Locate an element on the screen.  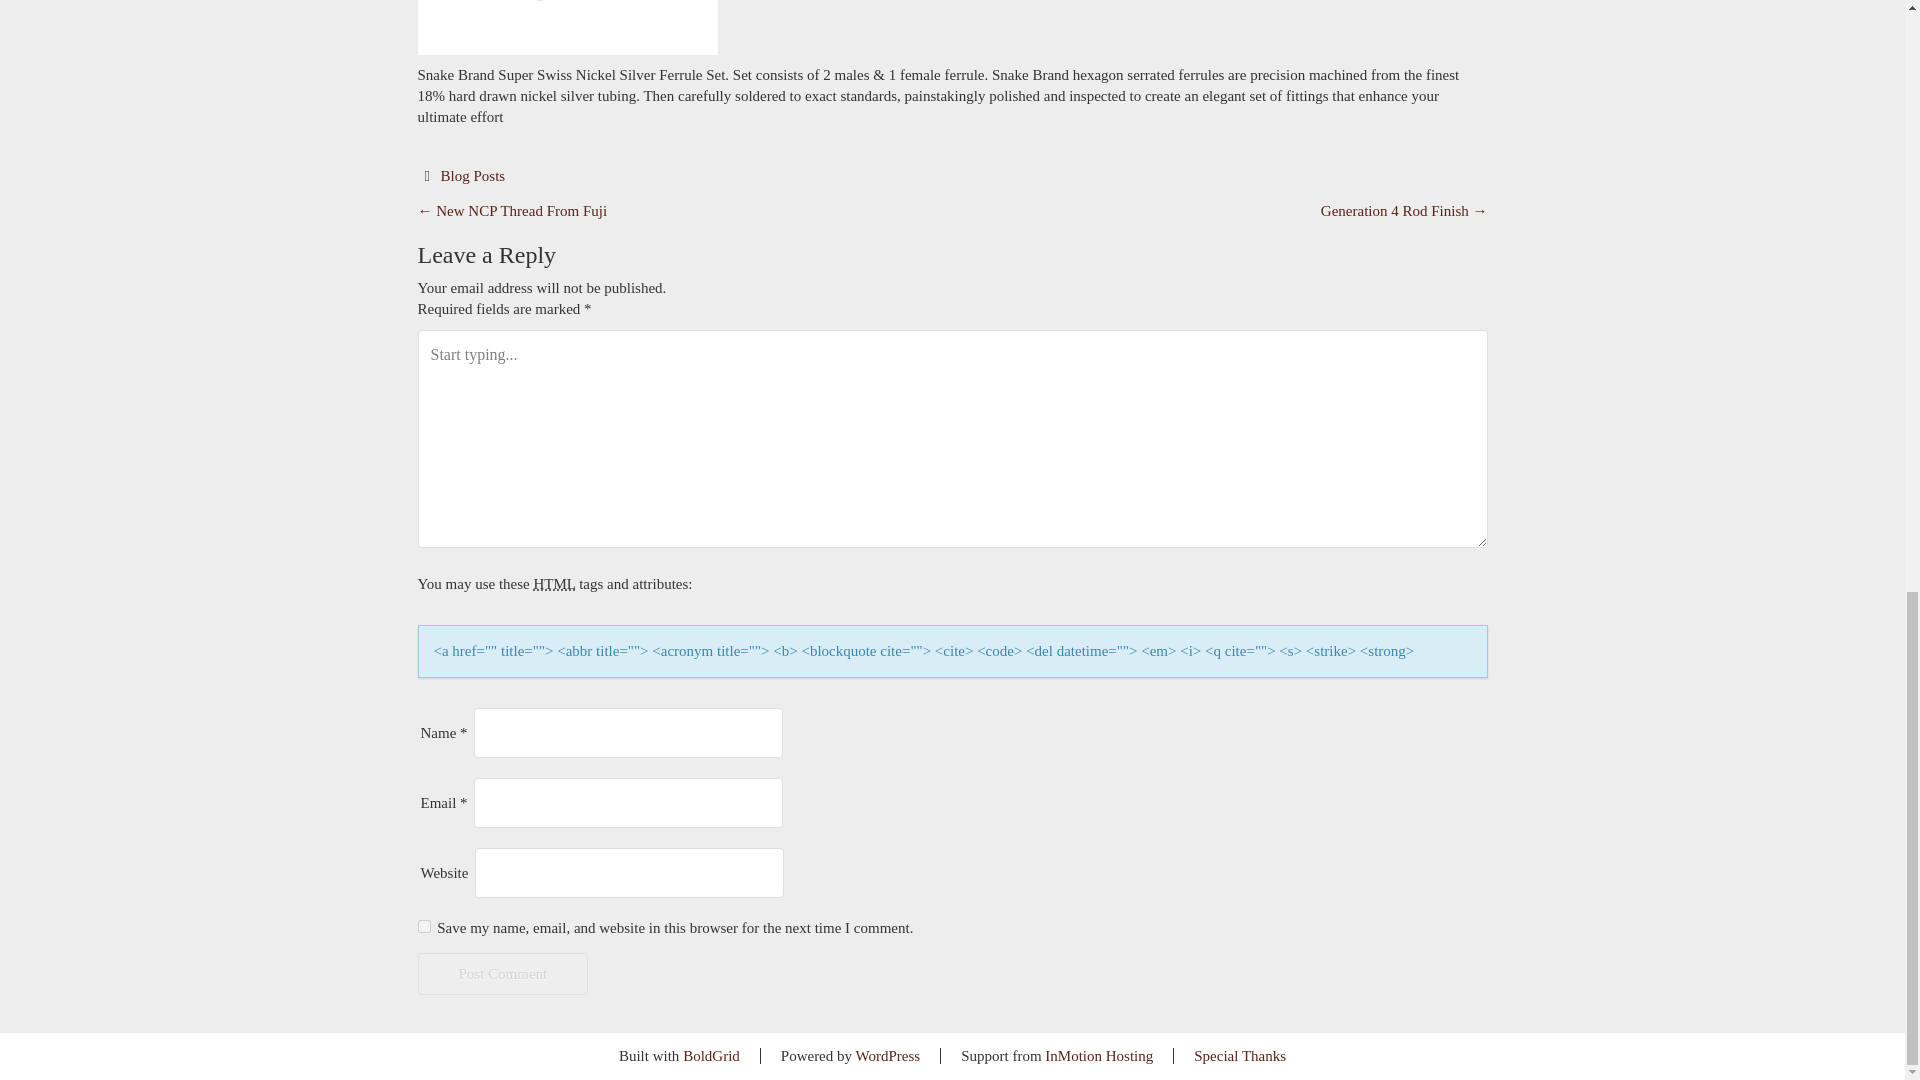
Post Comment is located at coordinates (504, 973).